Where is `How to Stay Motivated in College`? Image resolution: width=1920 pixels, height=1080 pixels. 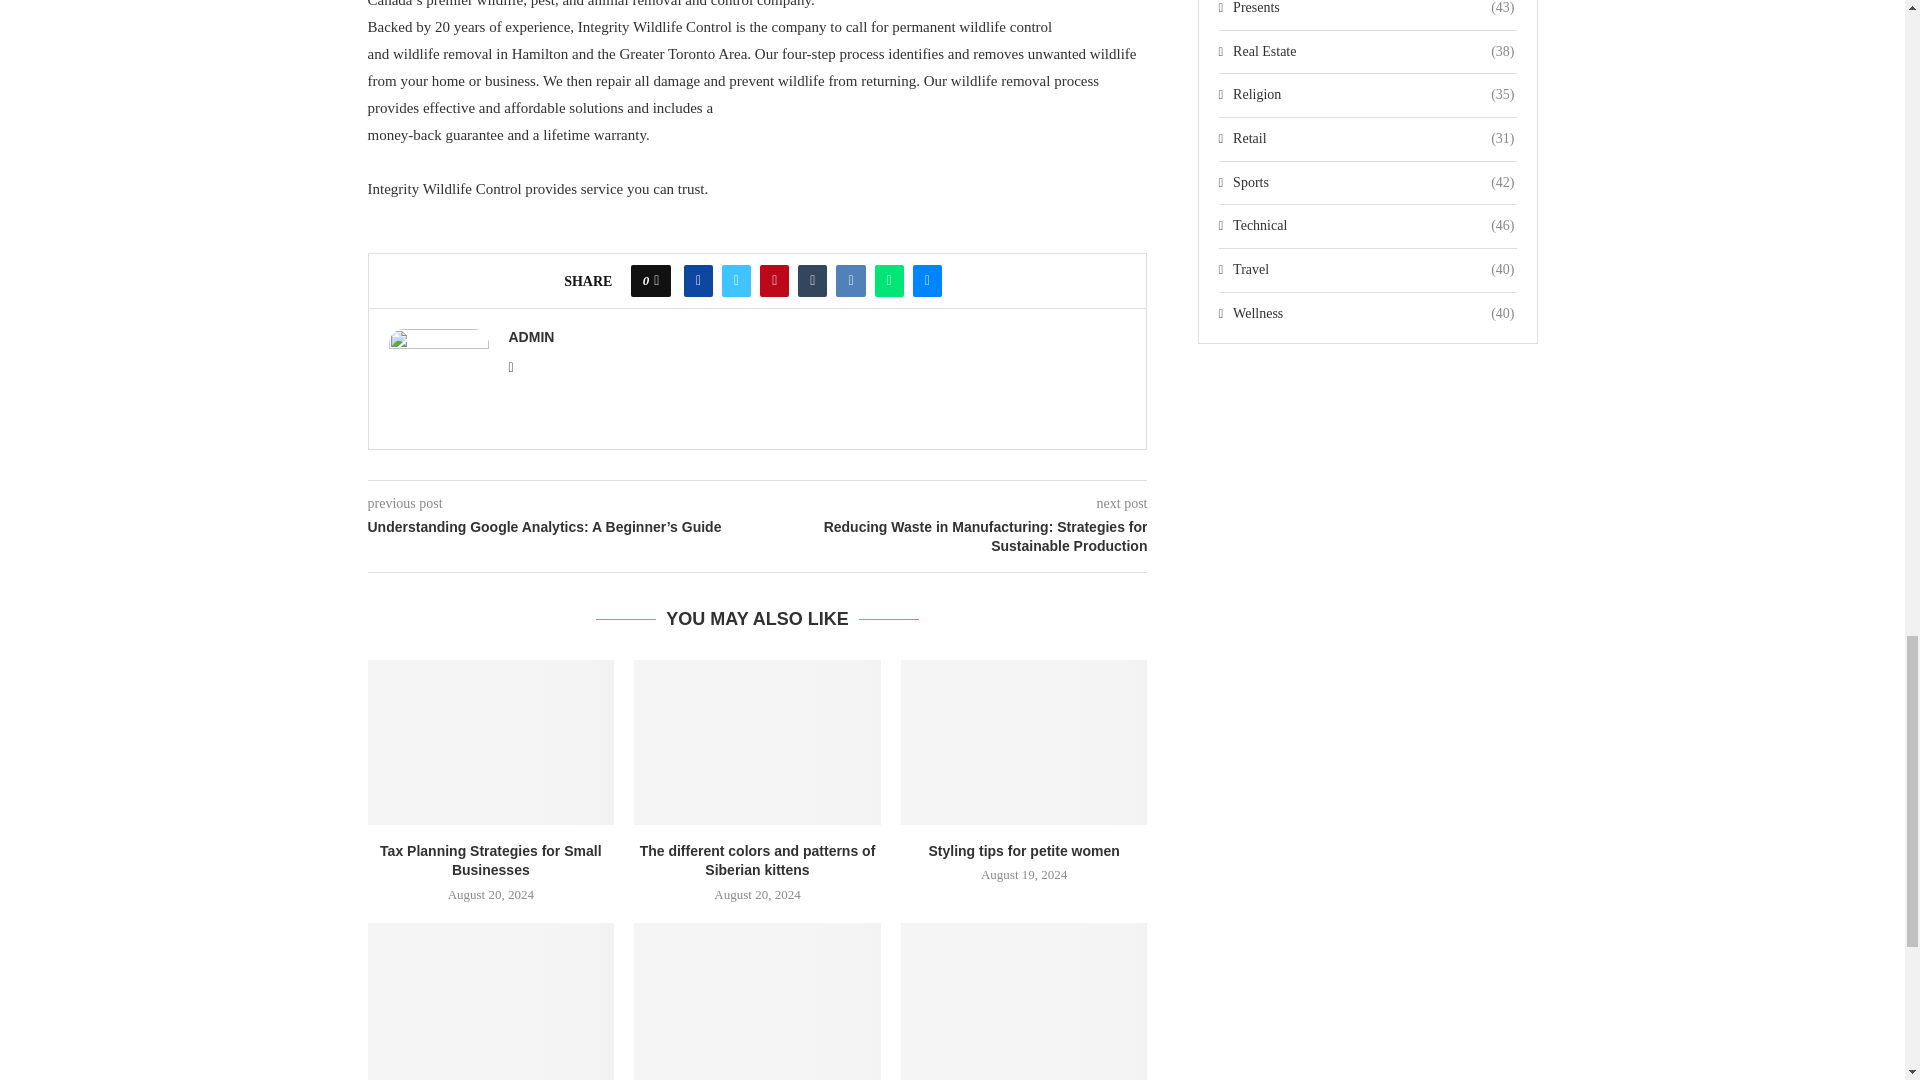 How to Stay Motivated in College is located at coordinates (491, 1002).